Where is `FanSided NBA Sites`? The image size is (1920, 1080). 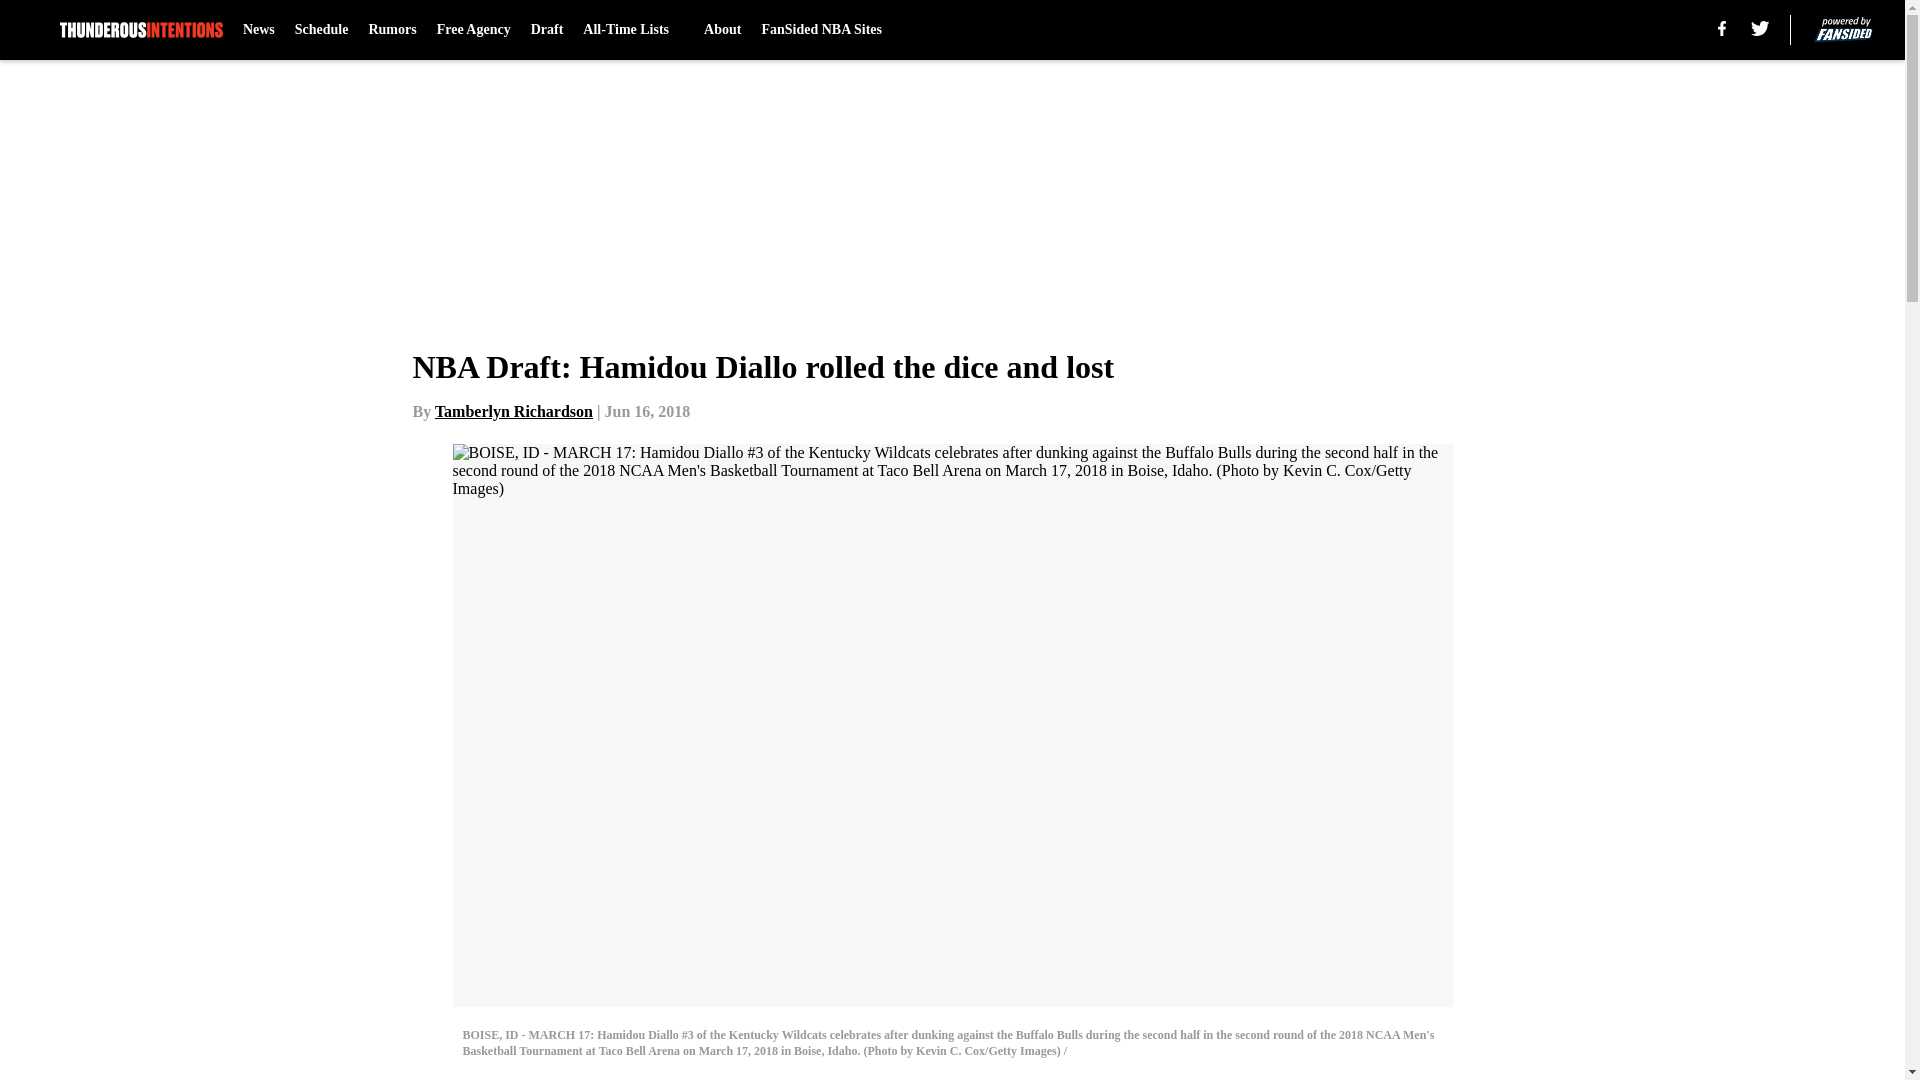
FanSided NBA Sites is located at coordinates (820, 30).